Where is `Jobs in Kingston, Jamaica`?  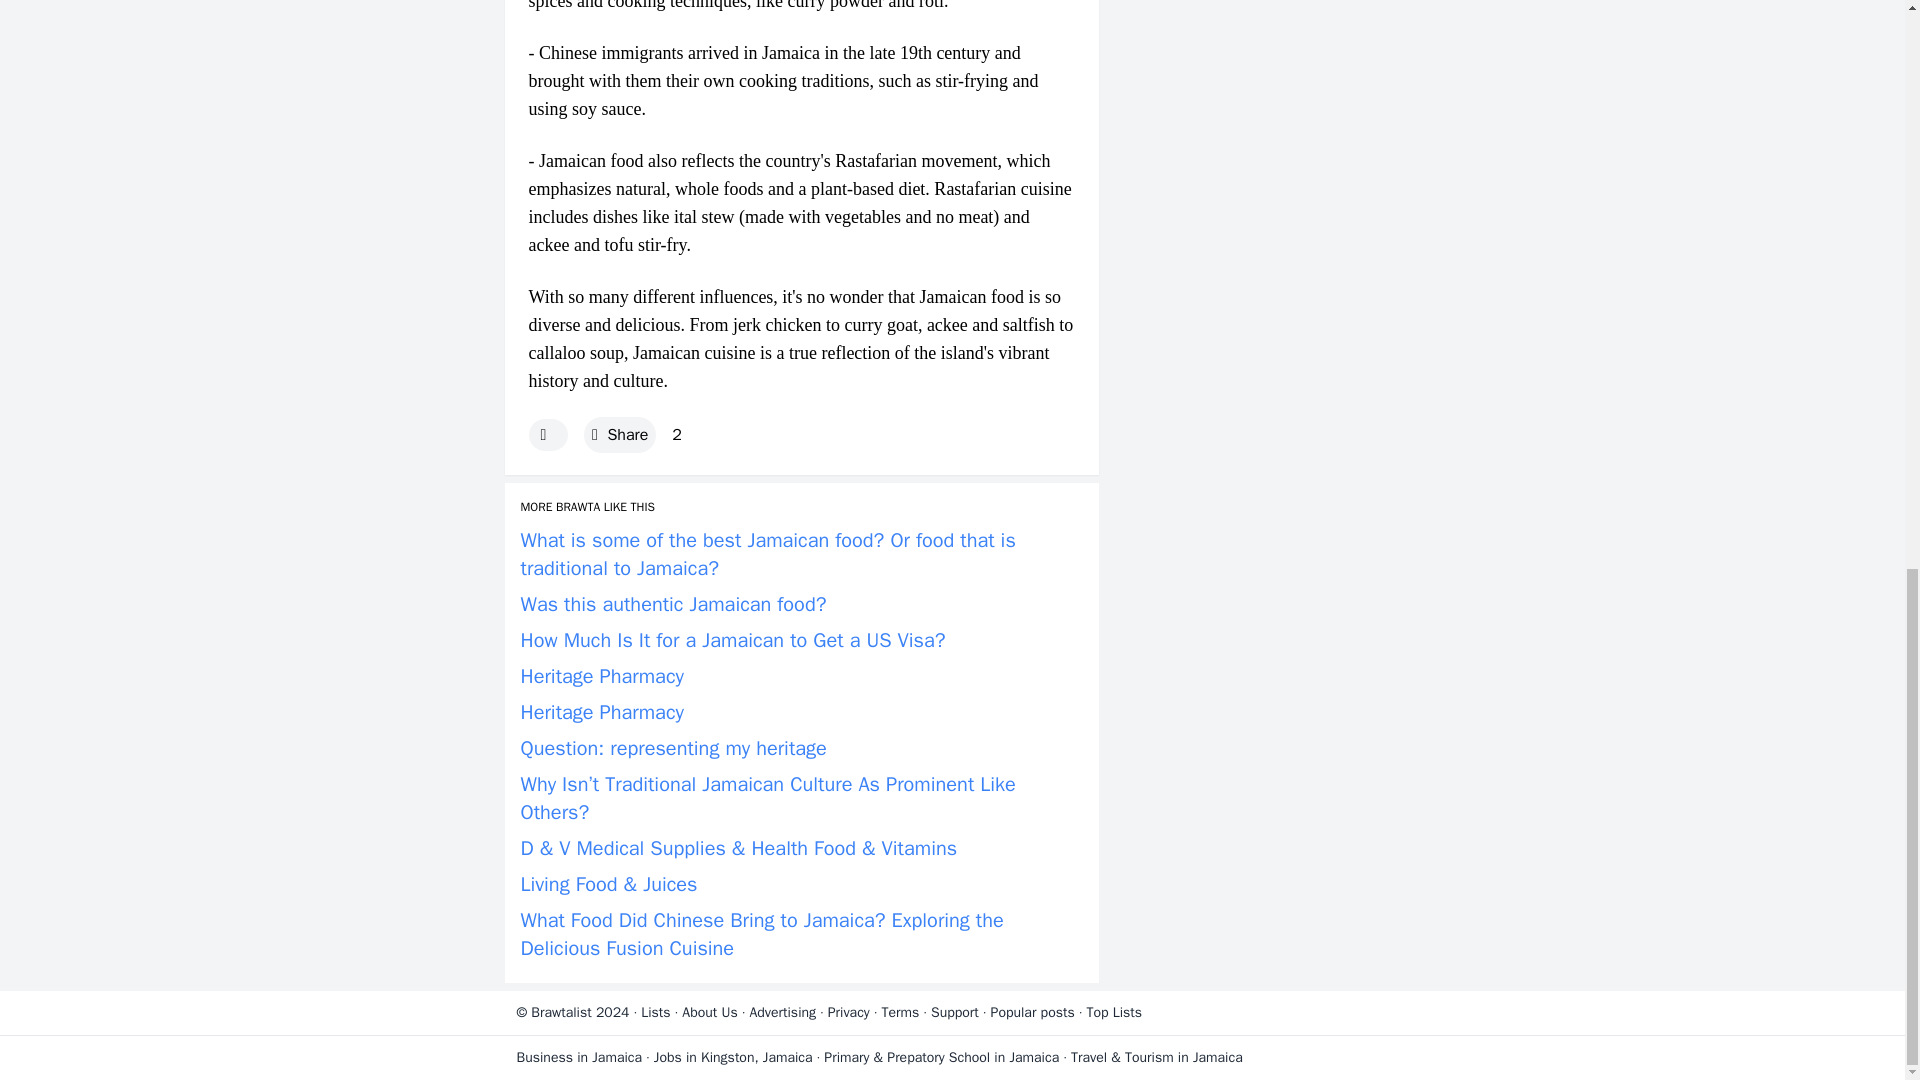 Jobs in Kingston, Jamaica is located at coordinates (733, 1056).